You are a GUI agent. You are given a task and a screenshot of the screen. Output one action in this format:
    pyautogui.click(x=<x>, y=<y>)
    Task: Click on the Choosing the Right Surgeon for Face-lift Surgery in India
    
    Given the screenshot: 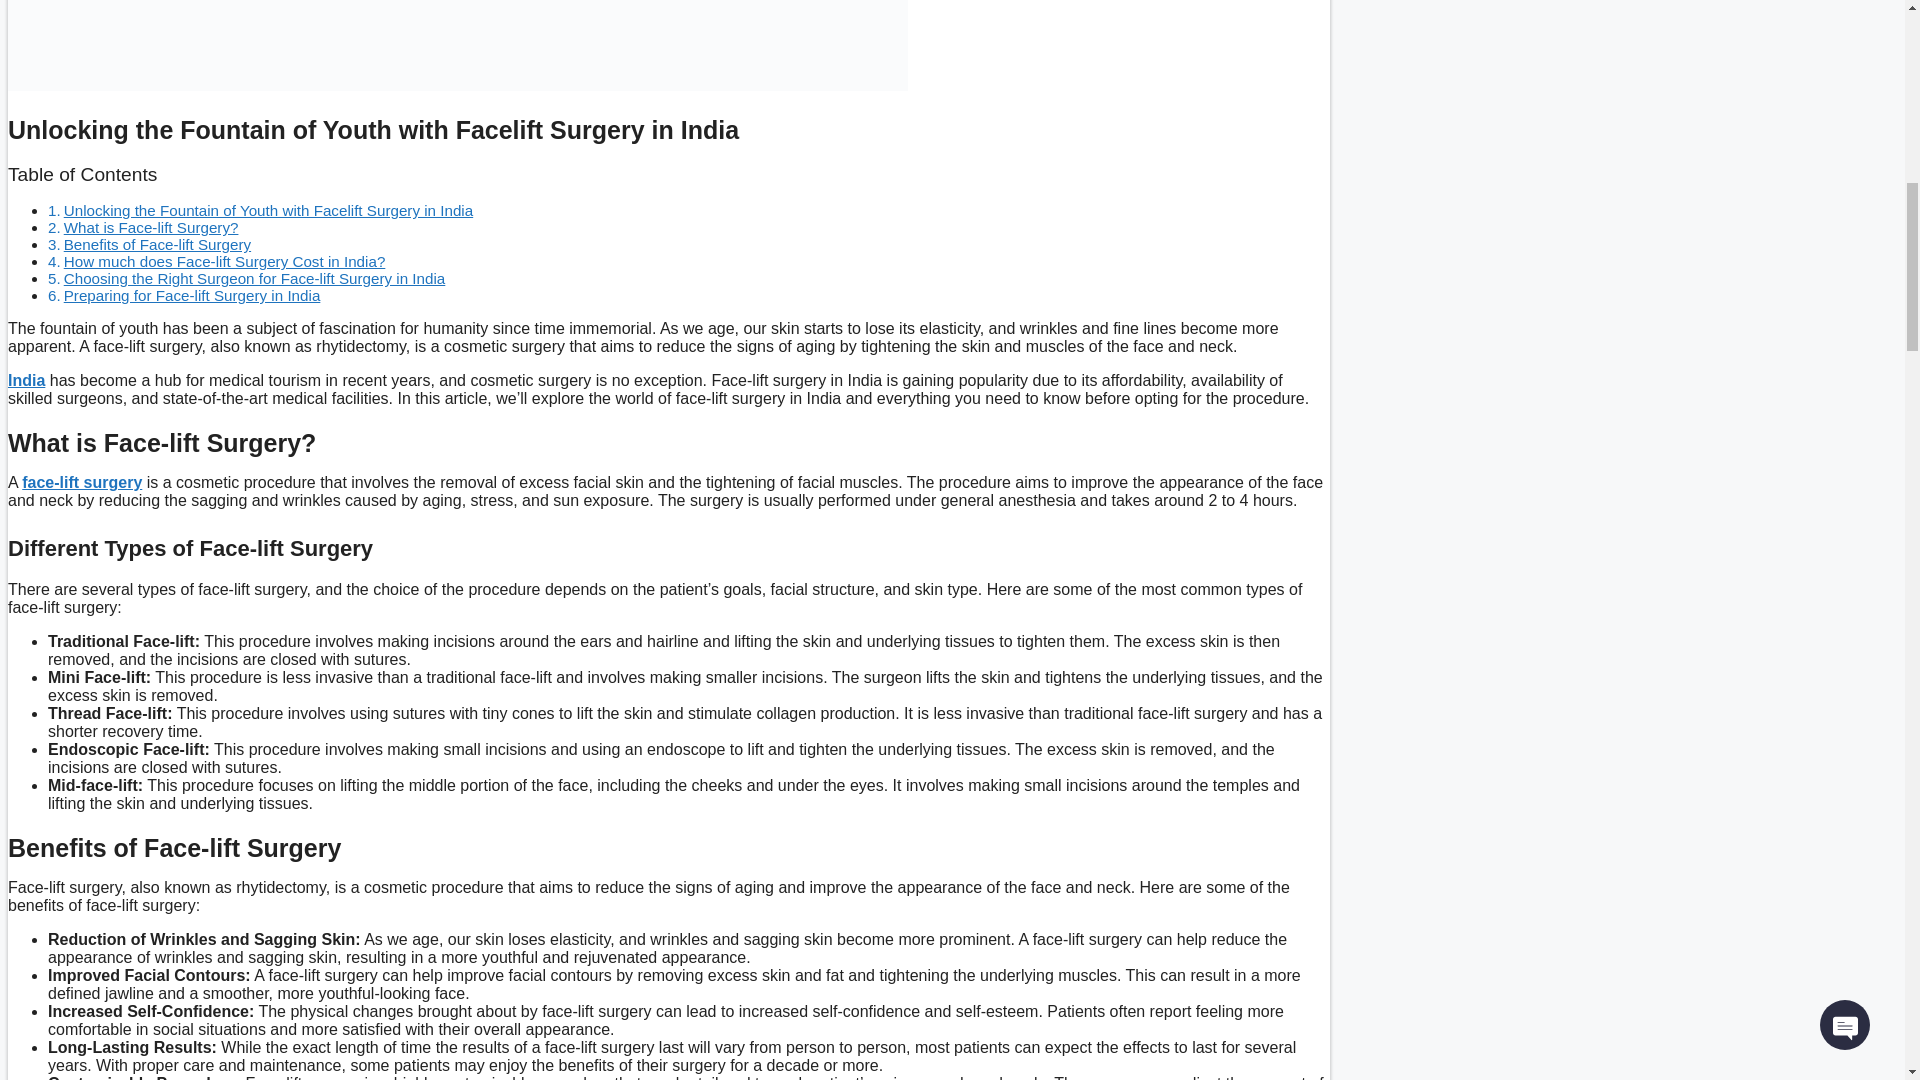 What is the action you would take?
    pyautogui.click(x=254, y=278)
    